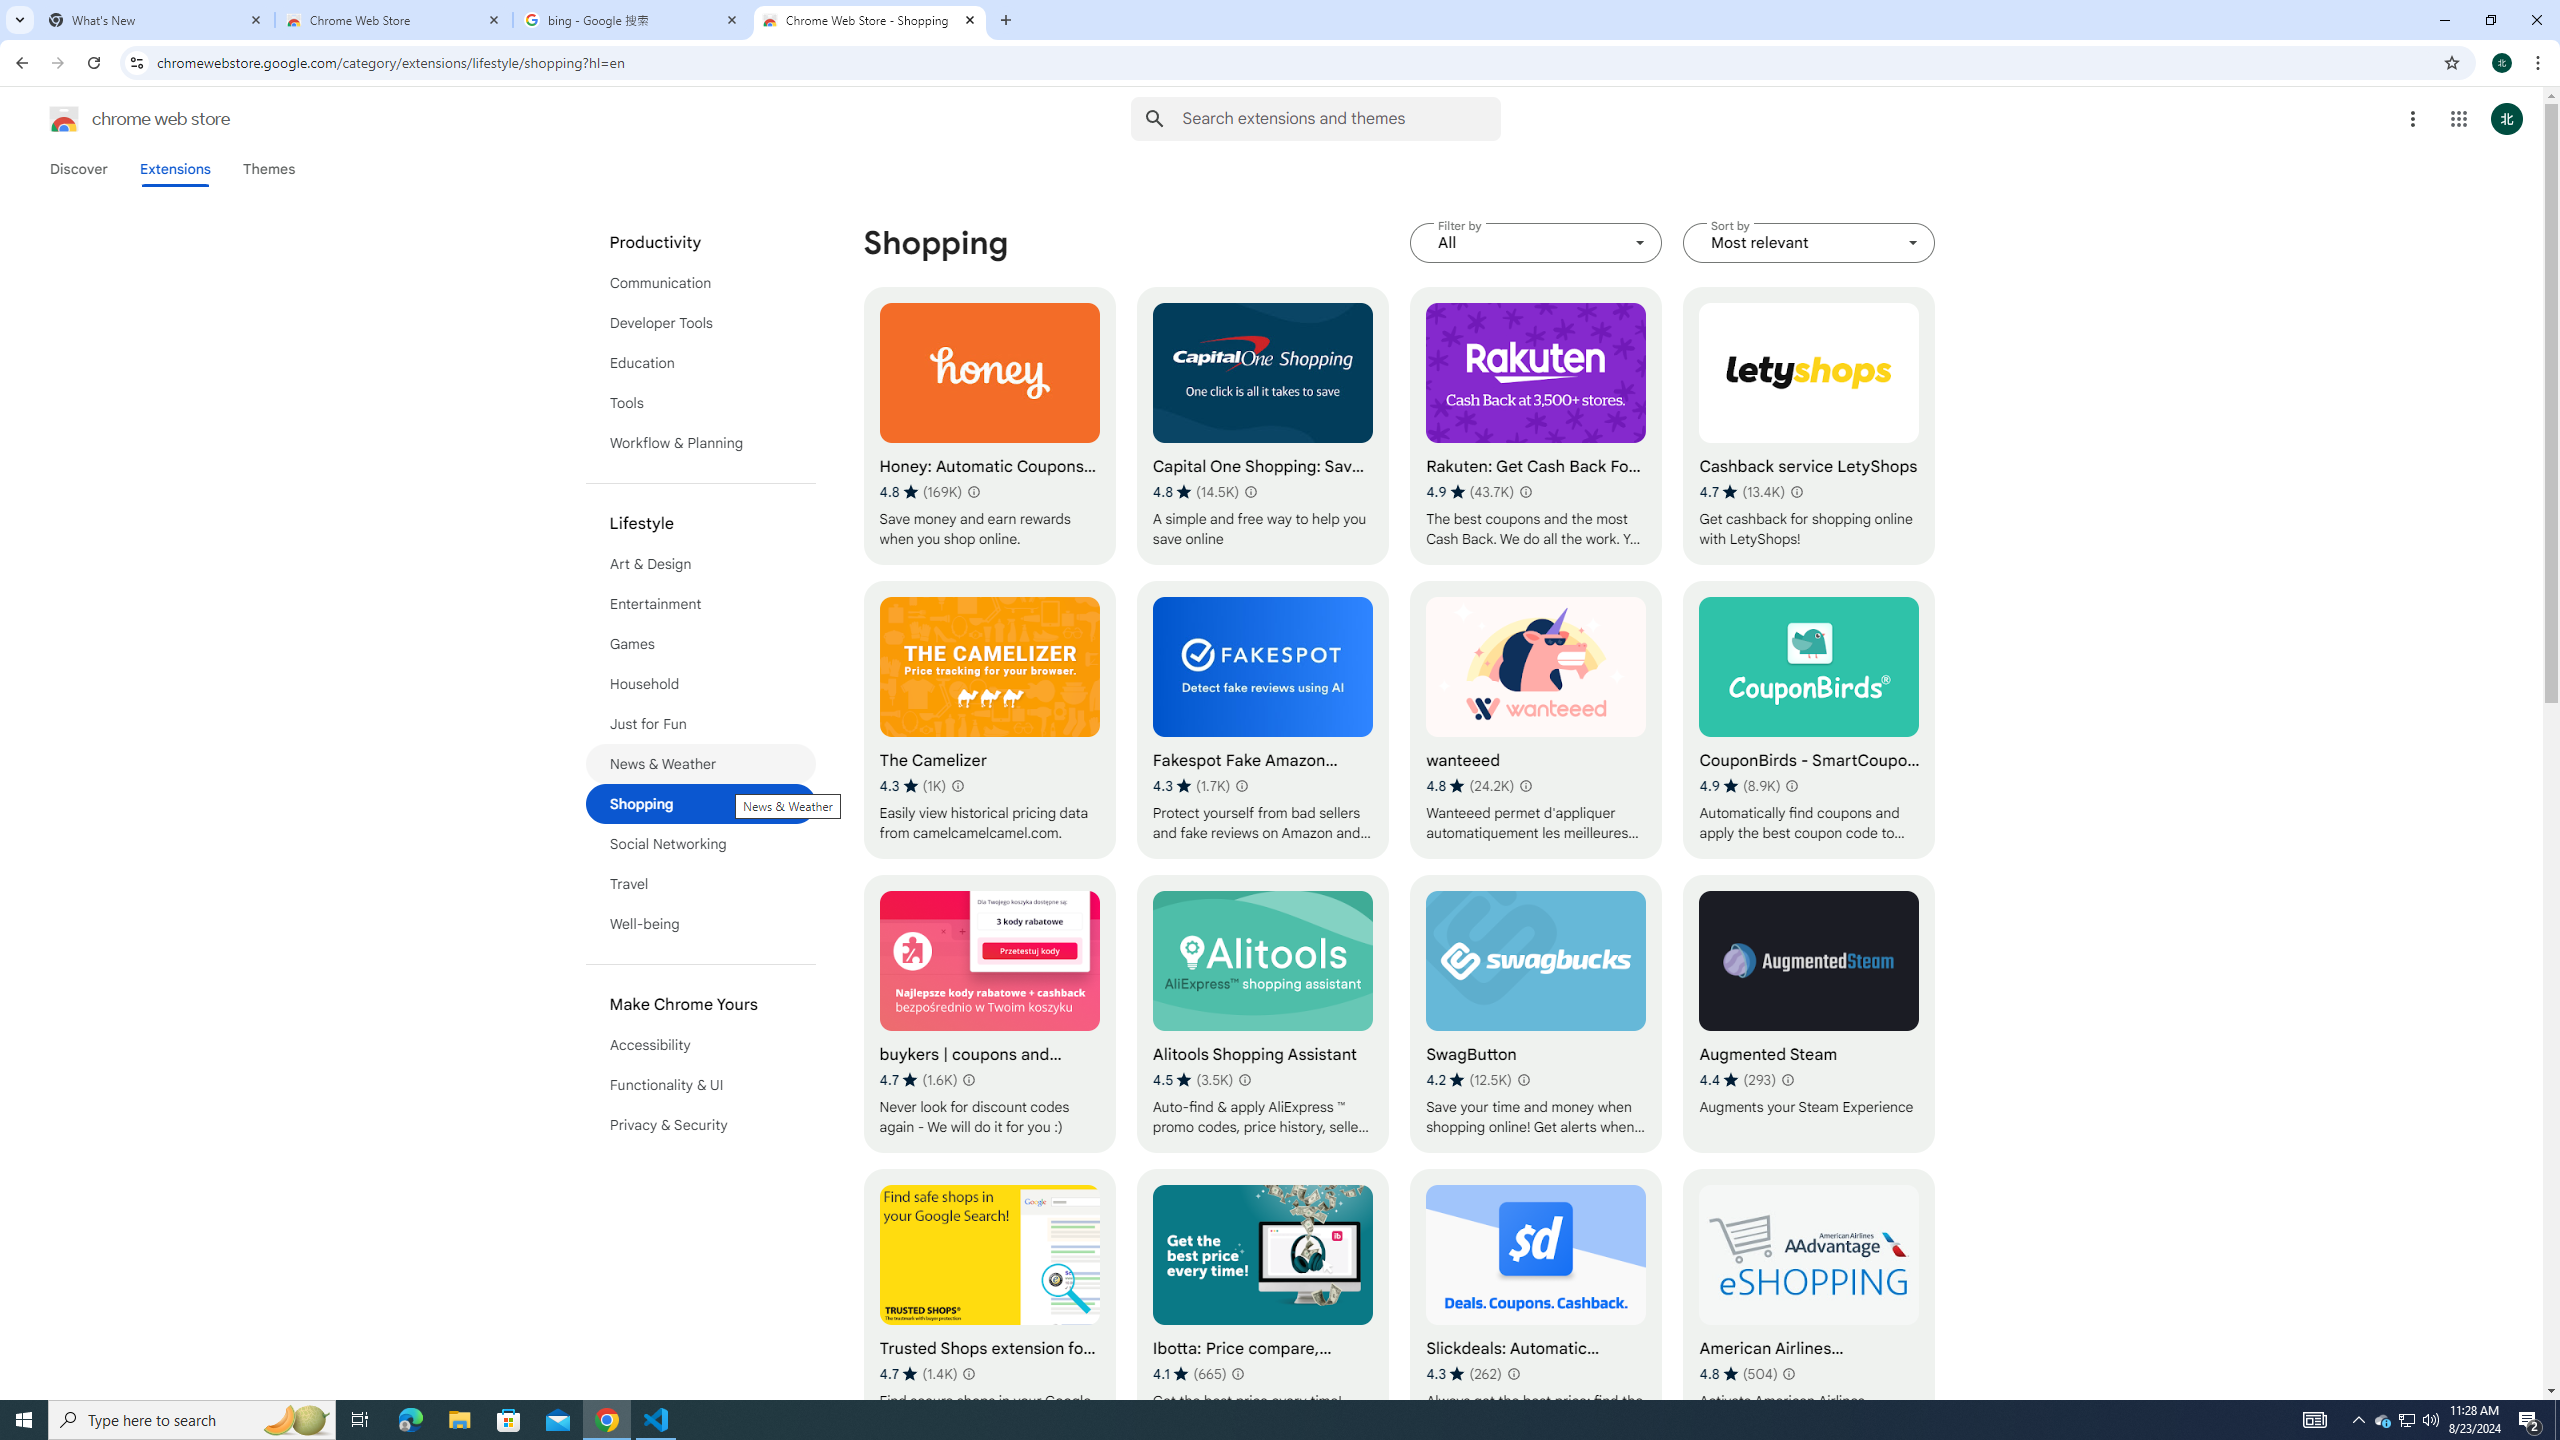  I want to click on SwagButton, so click(1537, 1014).